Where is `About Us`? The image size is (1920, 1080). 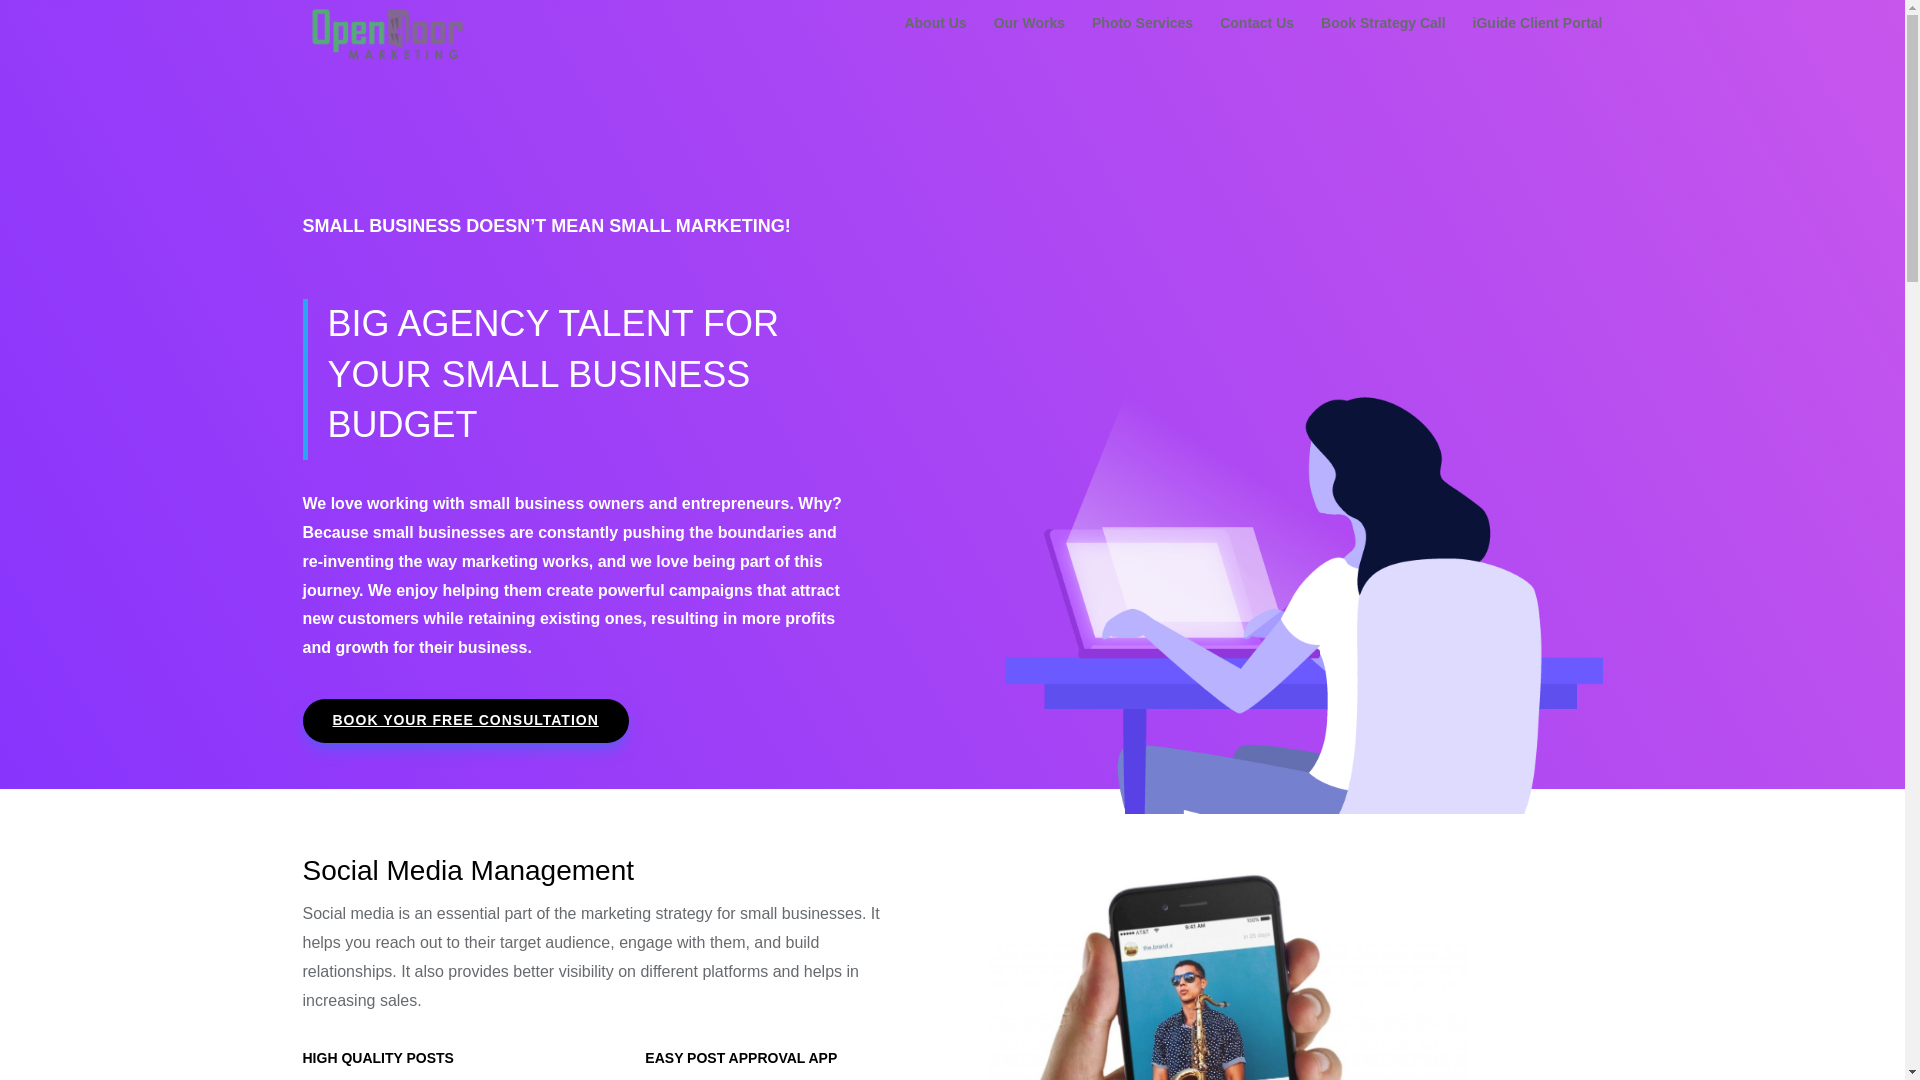 About Us is located at coordinates (934, 42).